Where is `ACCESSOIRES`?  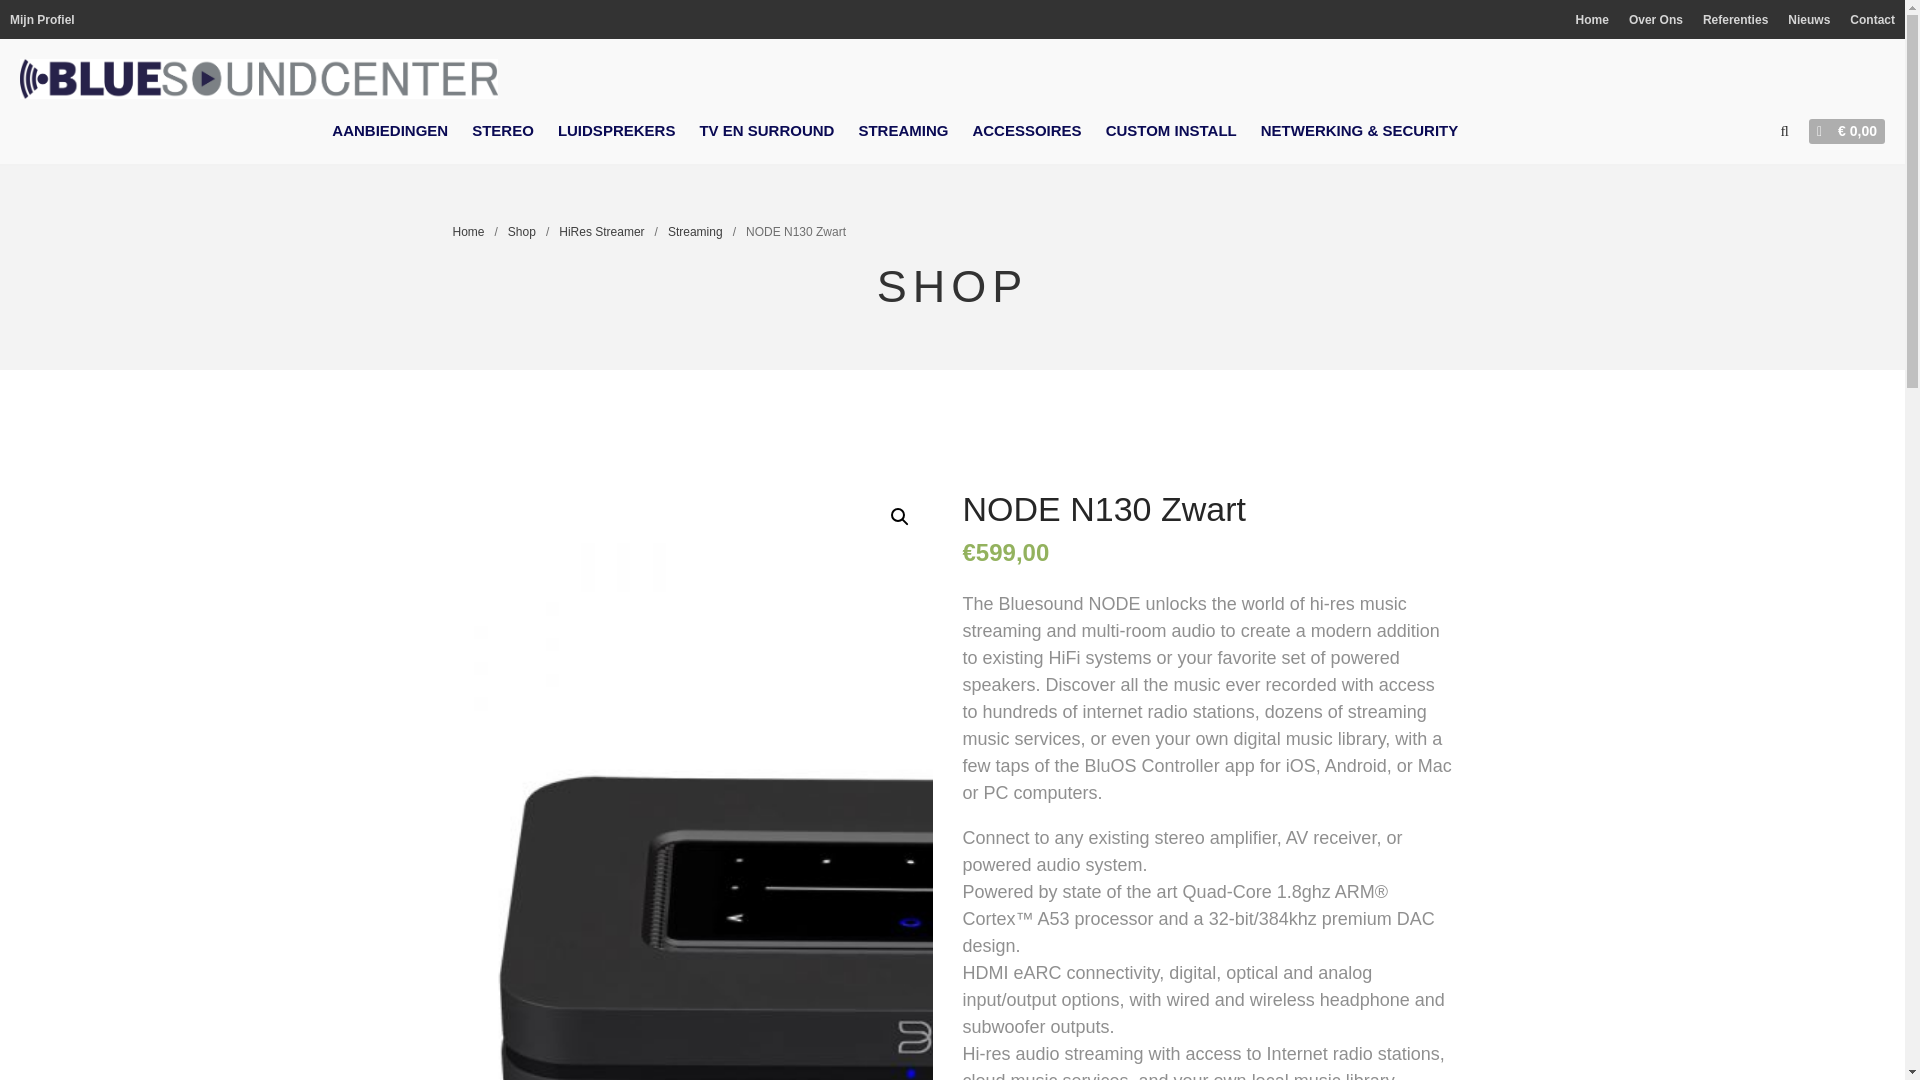 ACCESSOIRES is located at coordinates (1026, 130).